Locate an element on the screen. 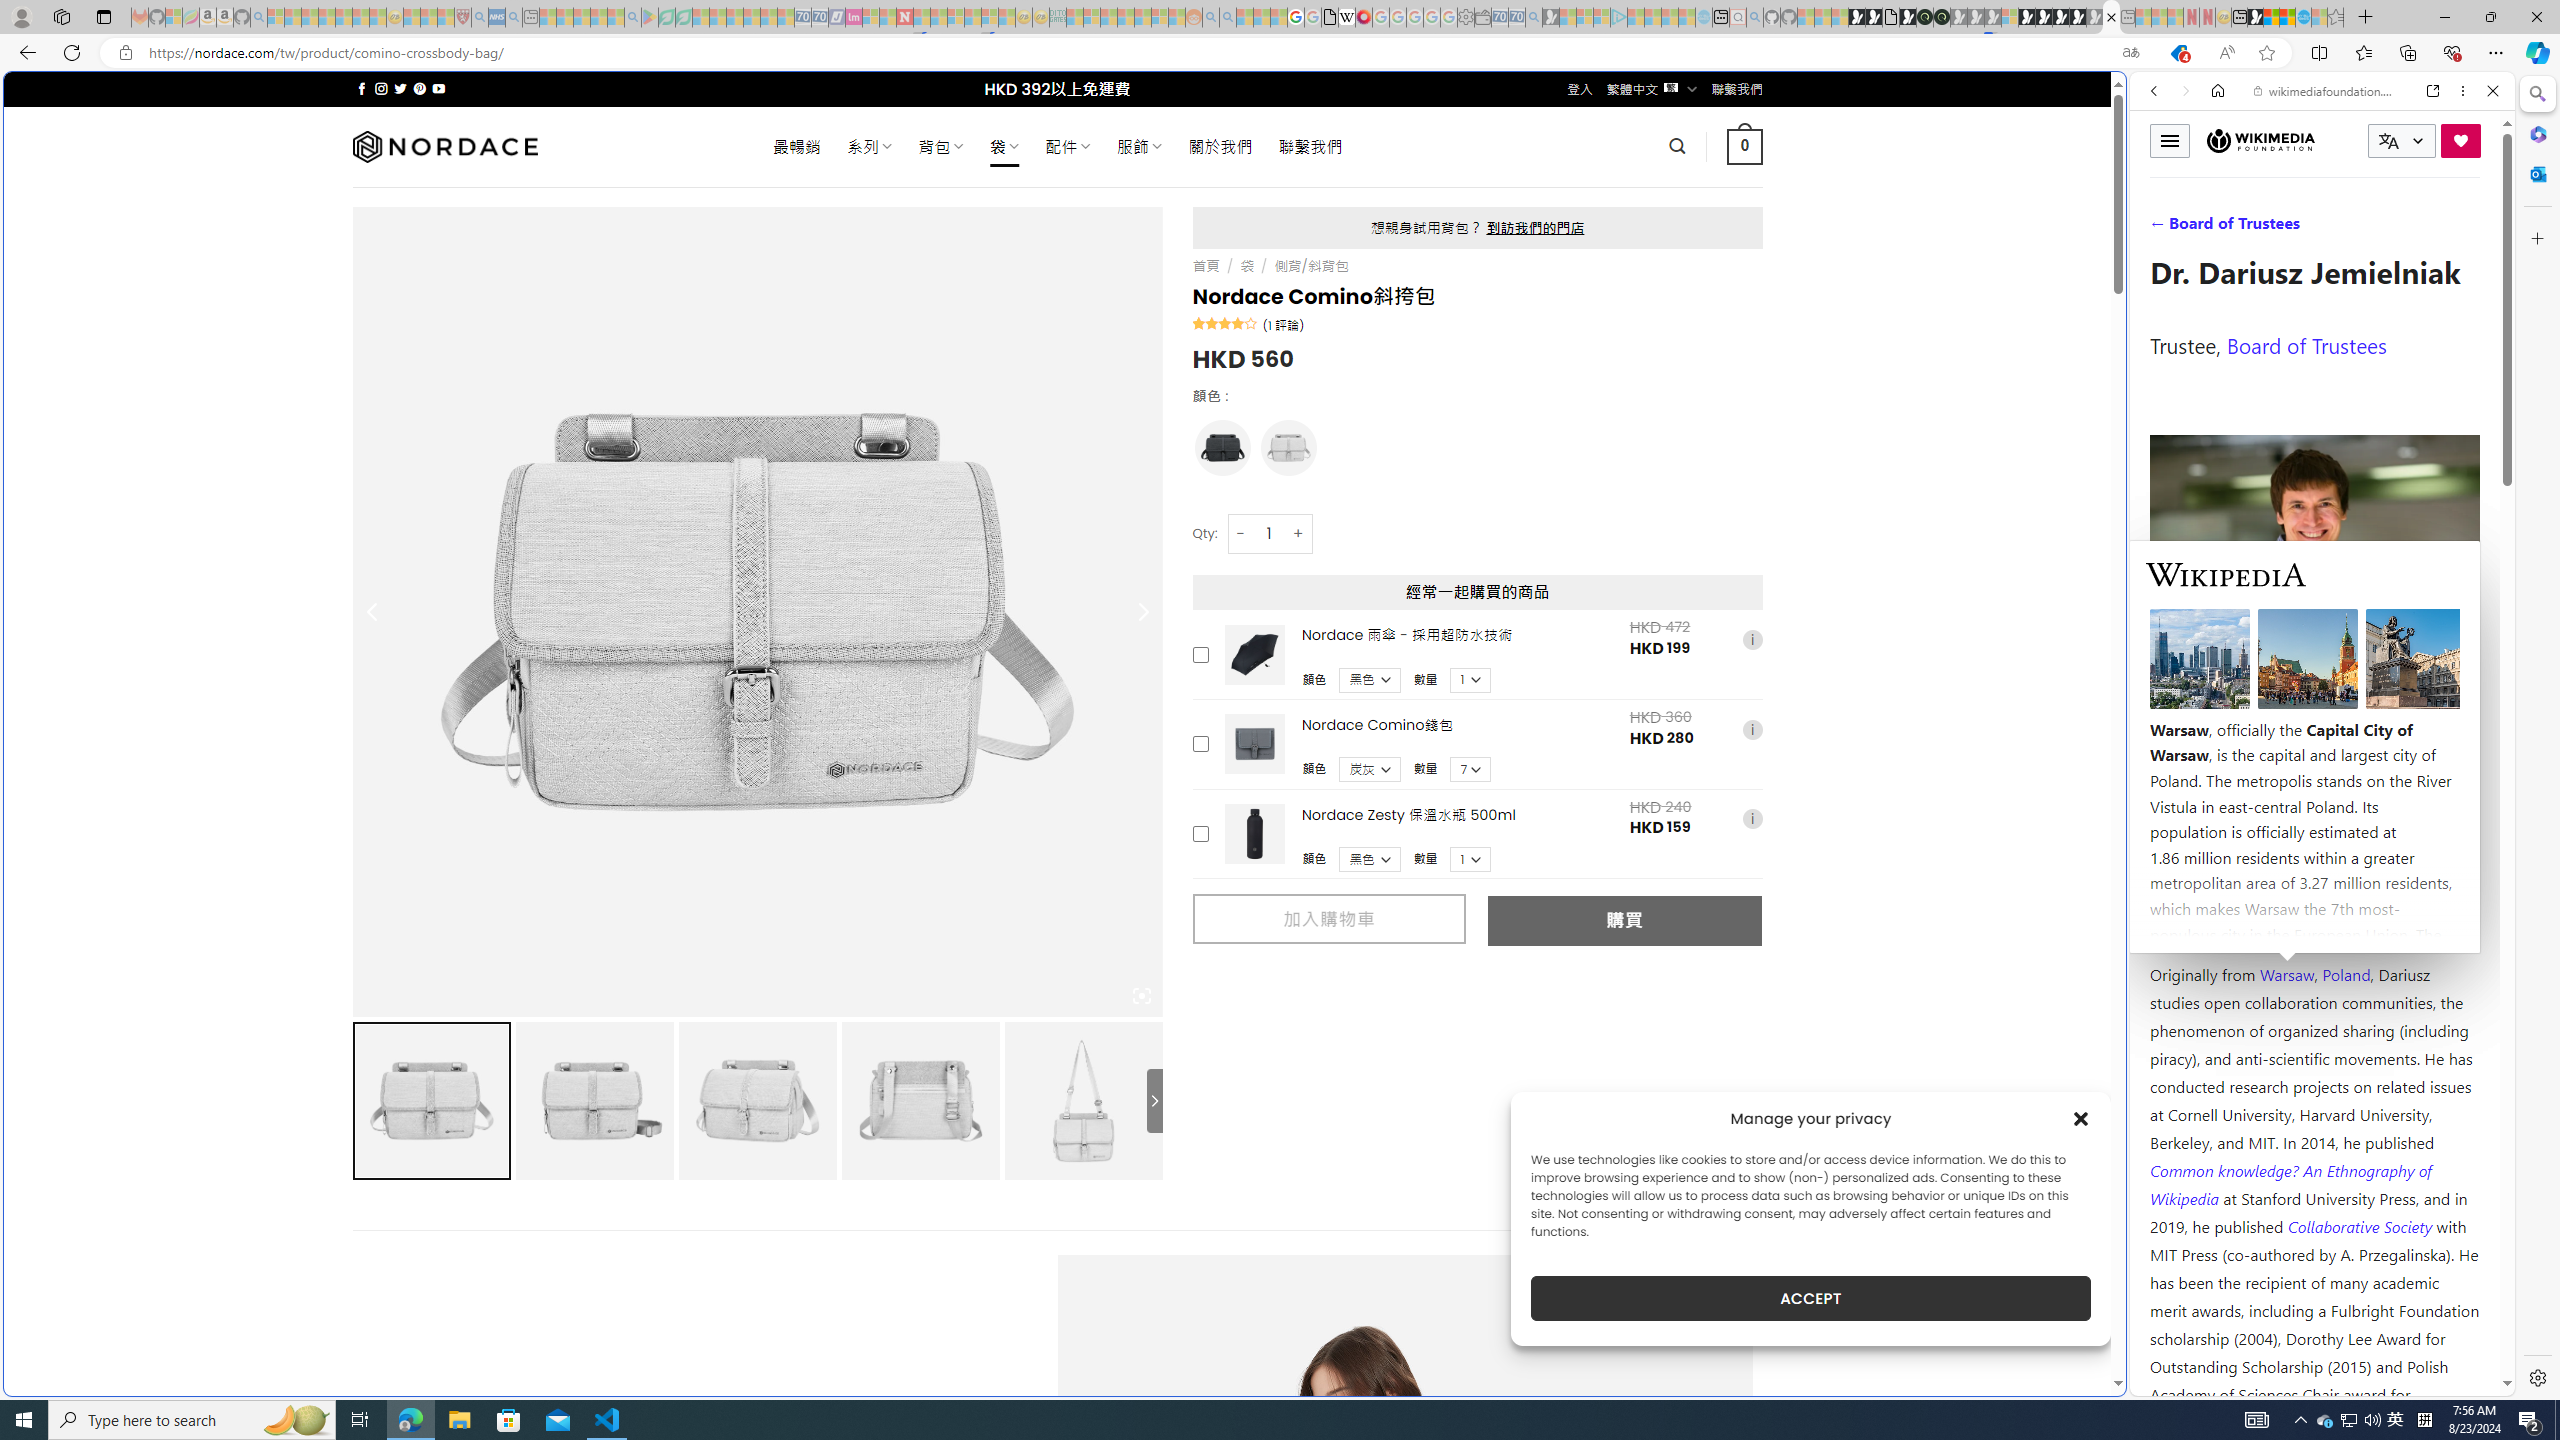 This screenshot has width=2560, height=1440. Profile on Meta-Wiki is located at coordinates (2240, 712).